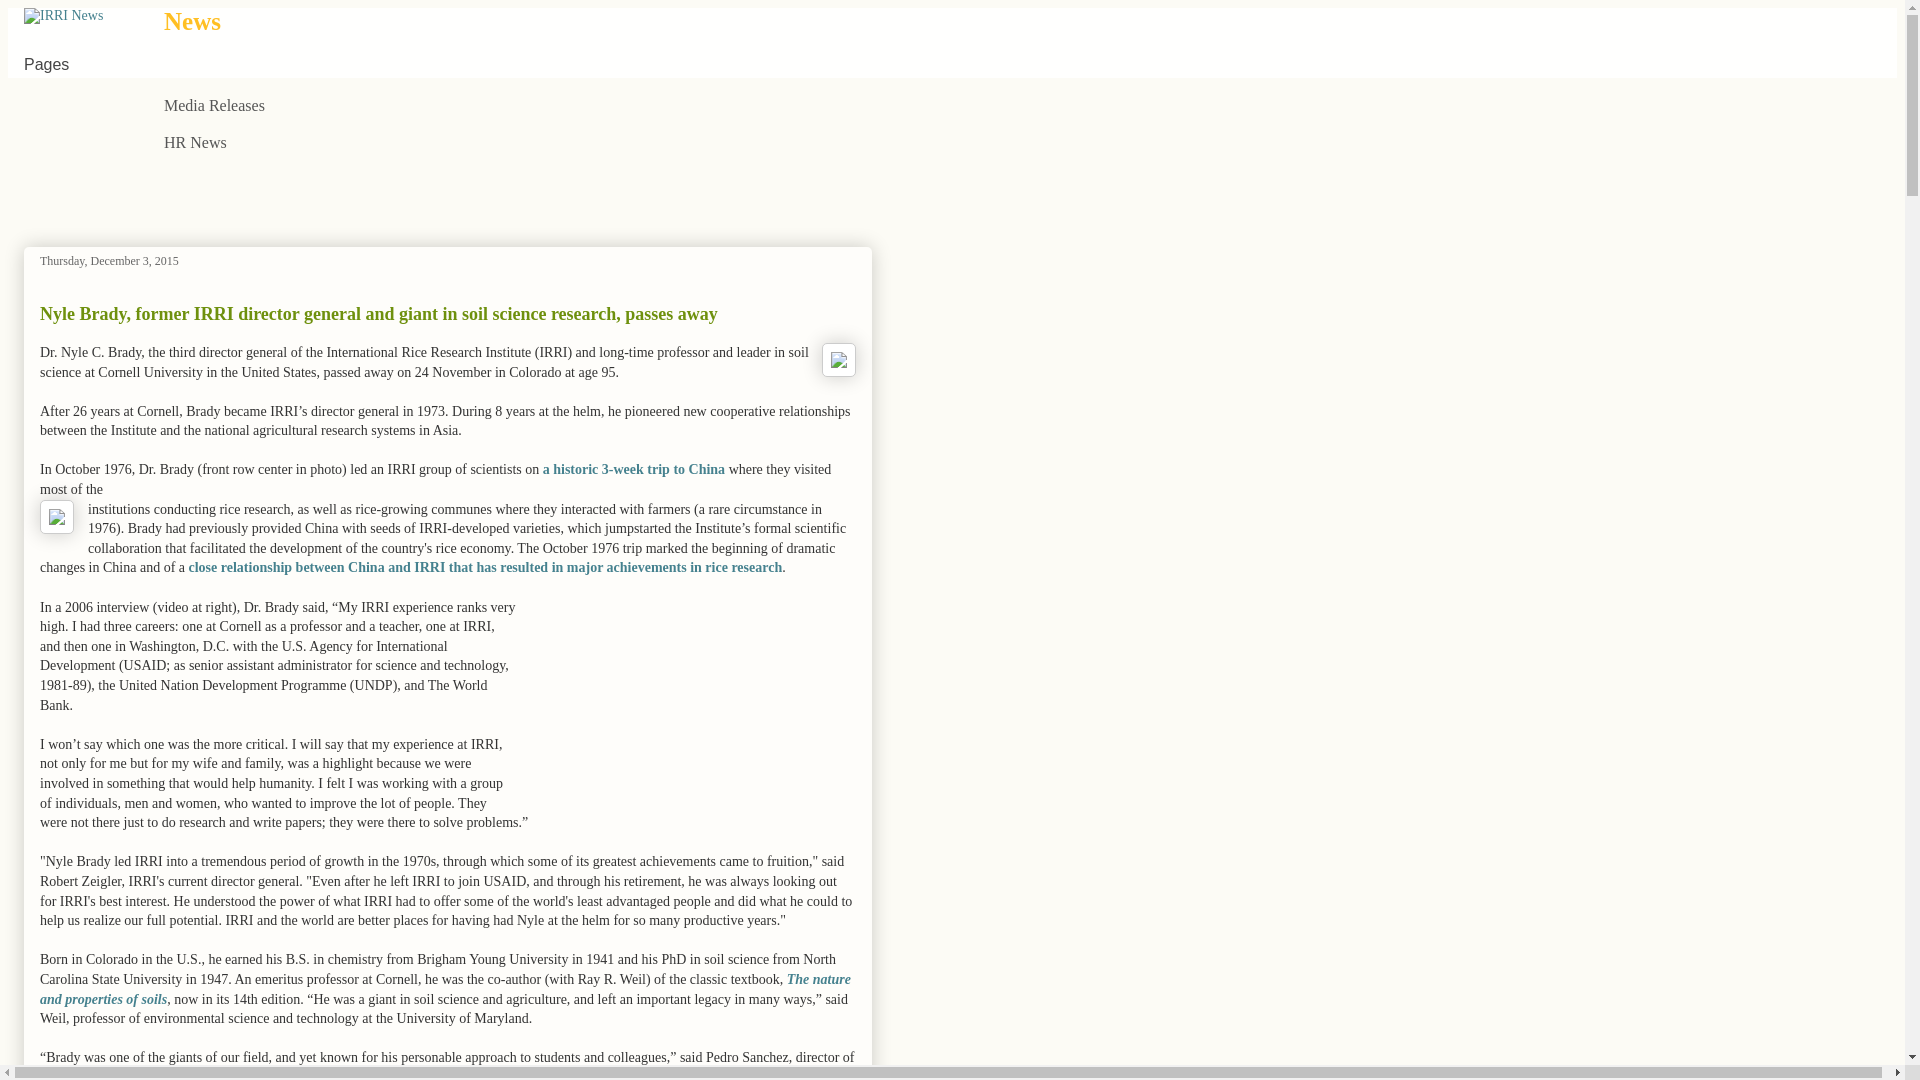  What do you see at coordinates (445, 989) in the screenshot?
I see `The nature and properties of soils` at bounding box center [445, 989].